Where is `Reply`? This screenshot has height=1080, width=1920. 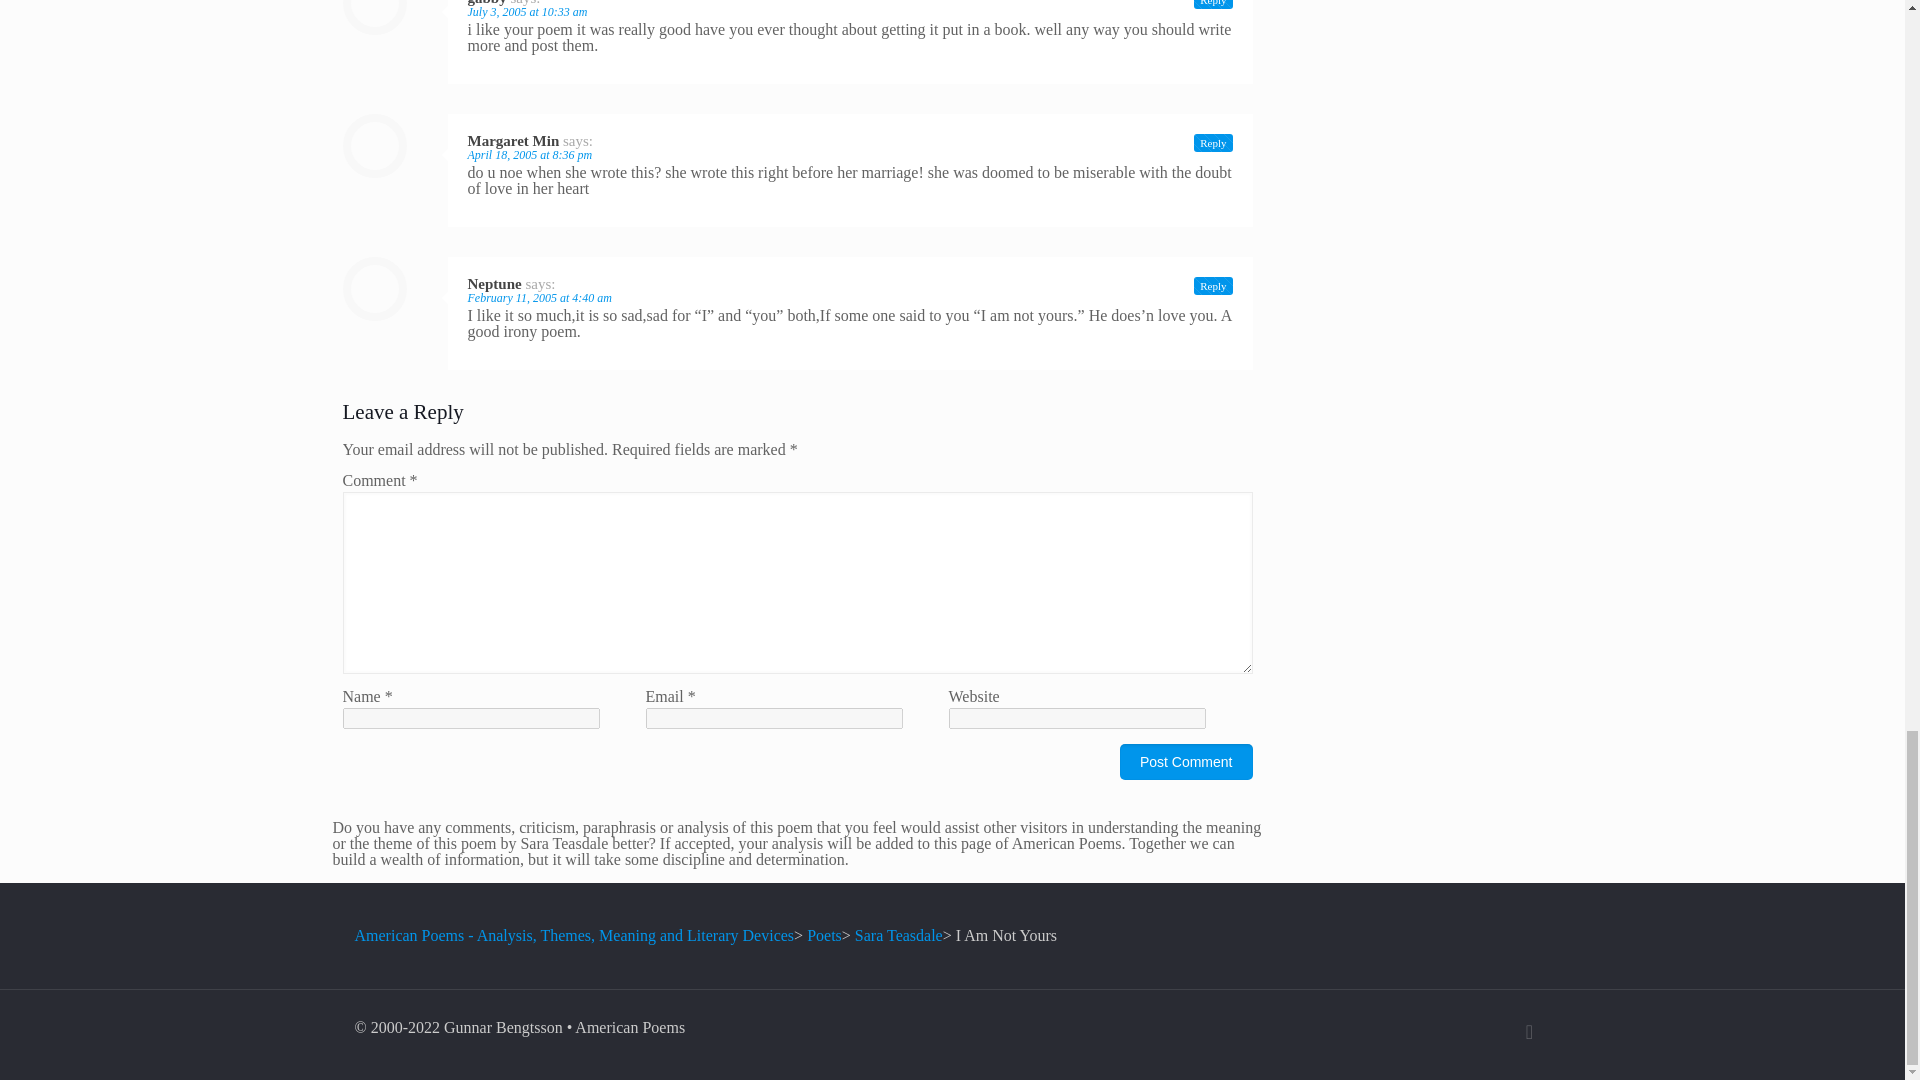 Reply is located at coordinates (1213, 285).